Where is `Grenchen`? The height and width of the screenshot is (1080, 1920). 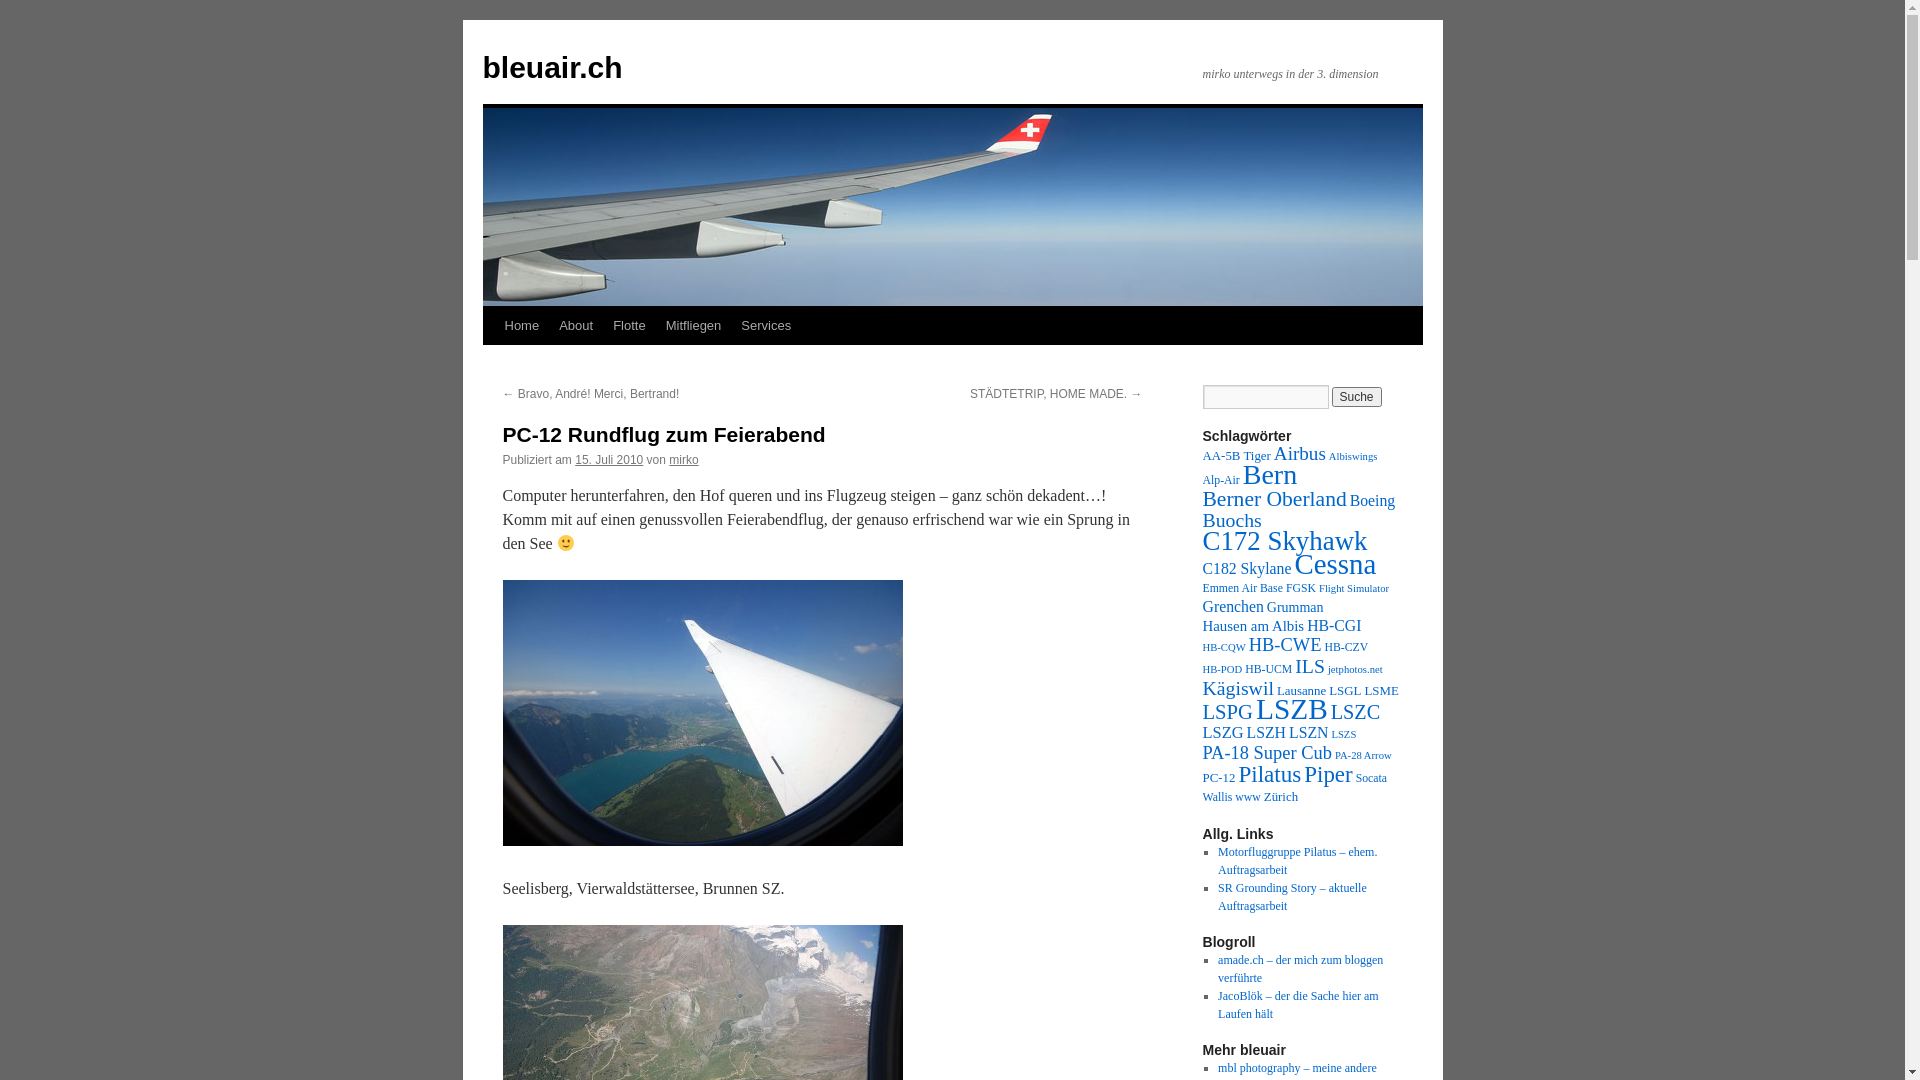
Grenchen is located at coordinates (1232, 606).